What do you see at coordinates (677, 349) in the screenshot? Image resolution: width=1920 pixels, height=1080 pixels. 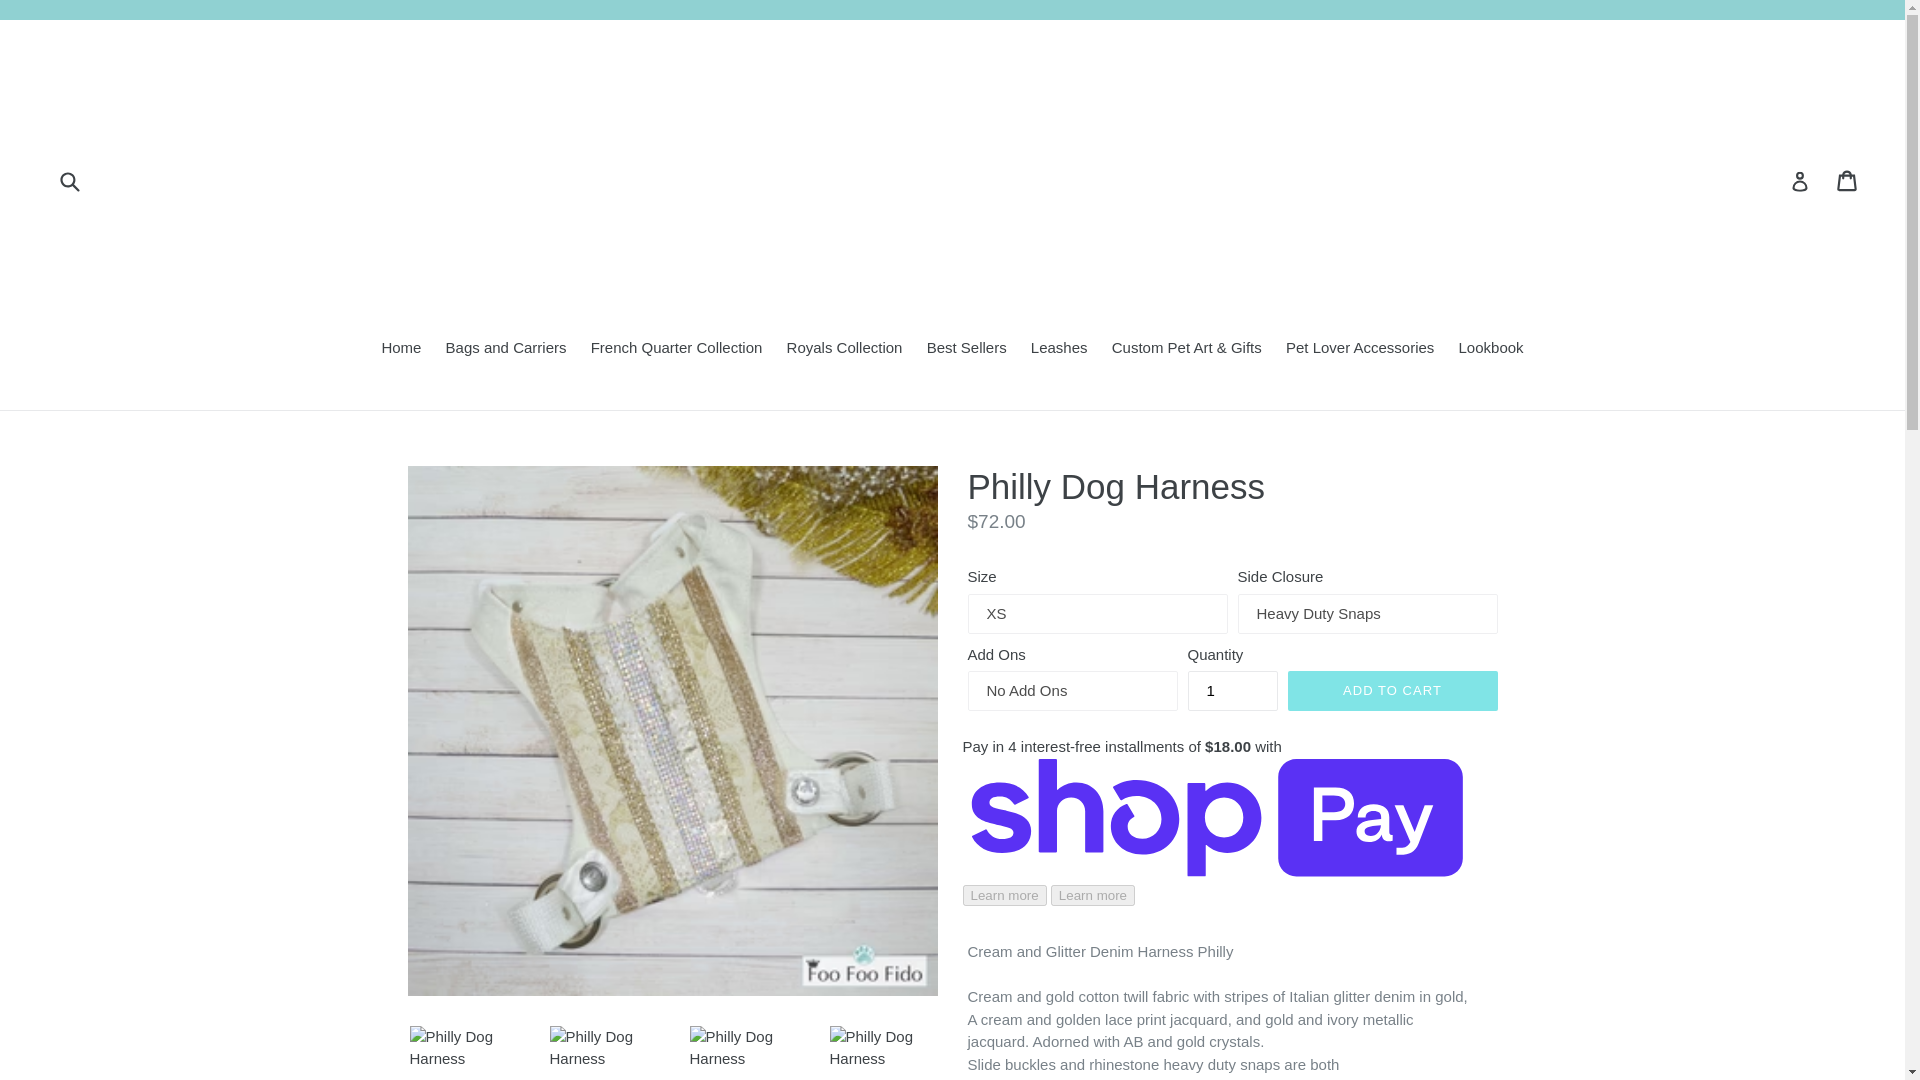 I see `French Quarter Collection` at bounding box center [677, 349].